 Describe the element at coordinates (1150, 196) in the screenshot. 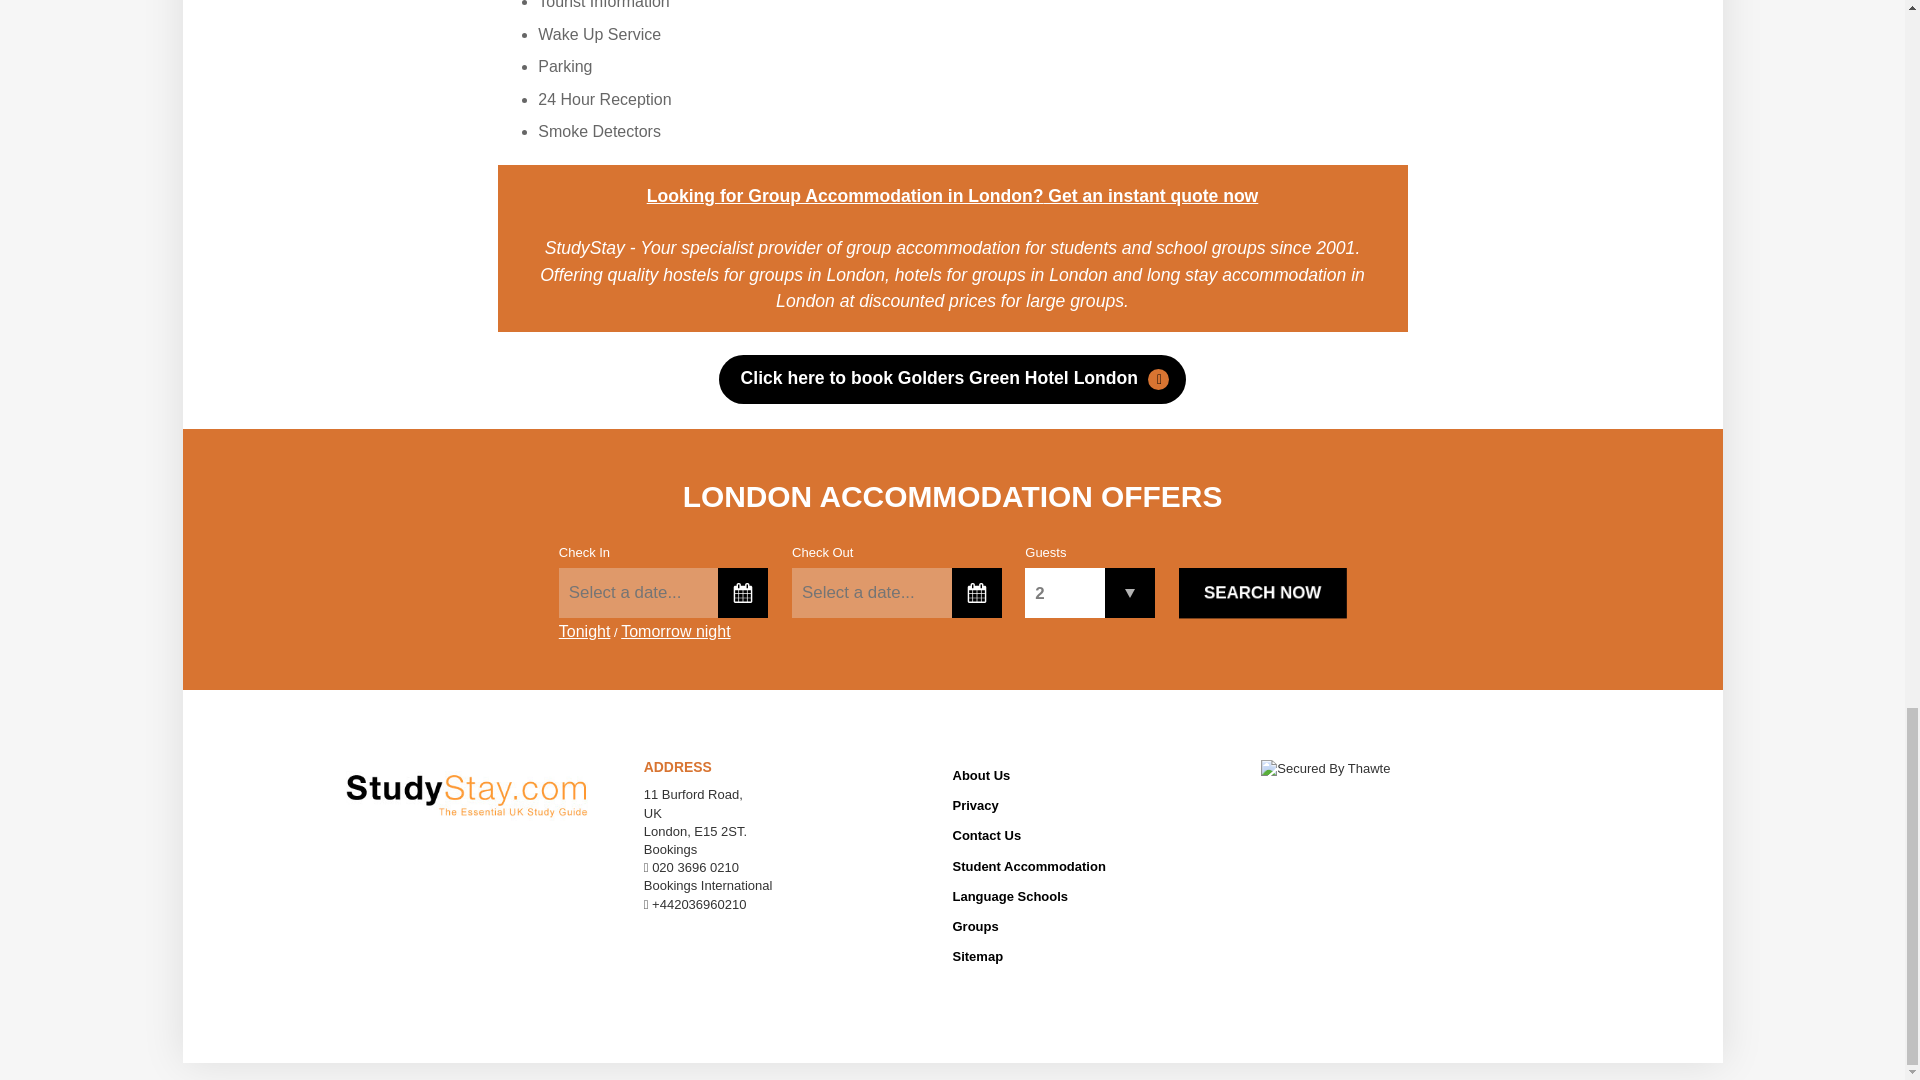

I see `London accommodation for student groups` at that location.